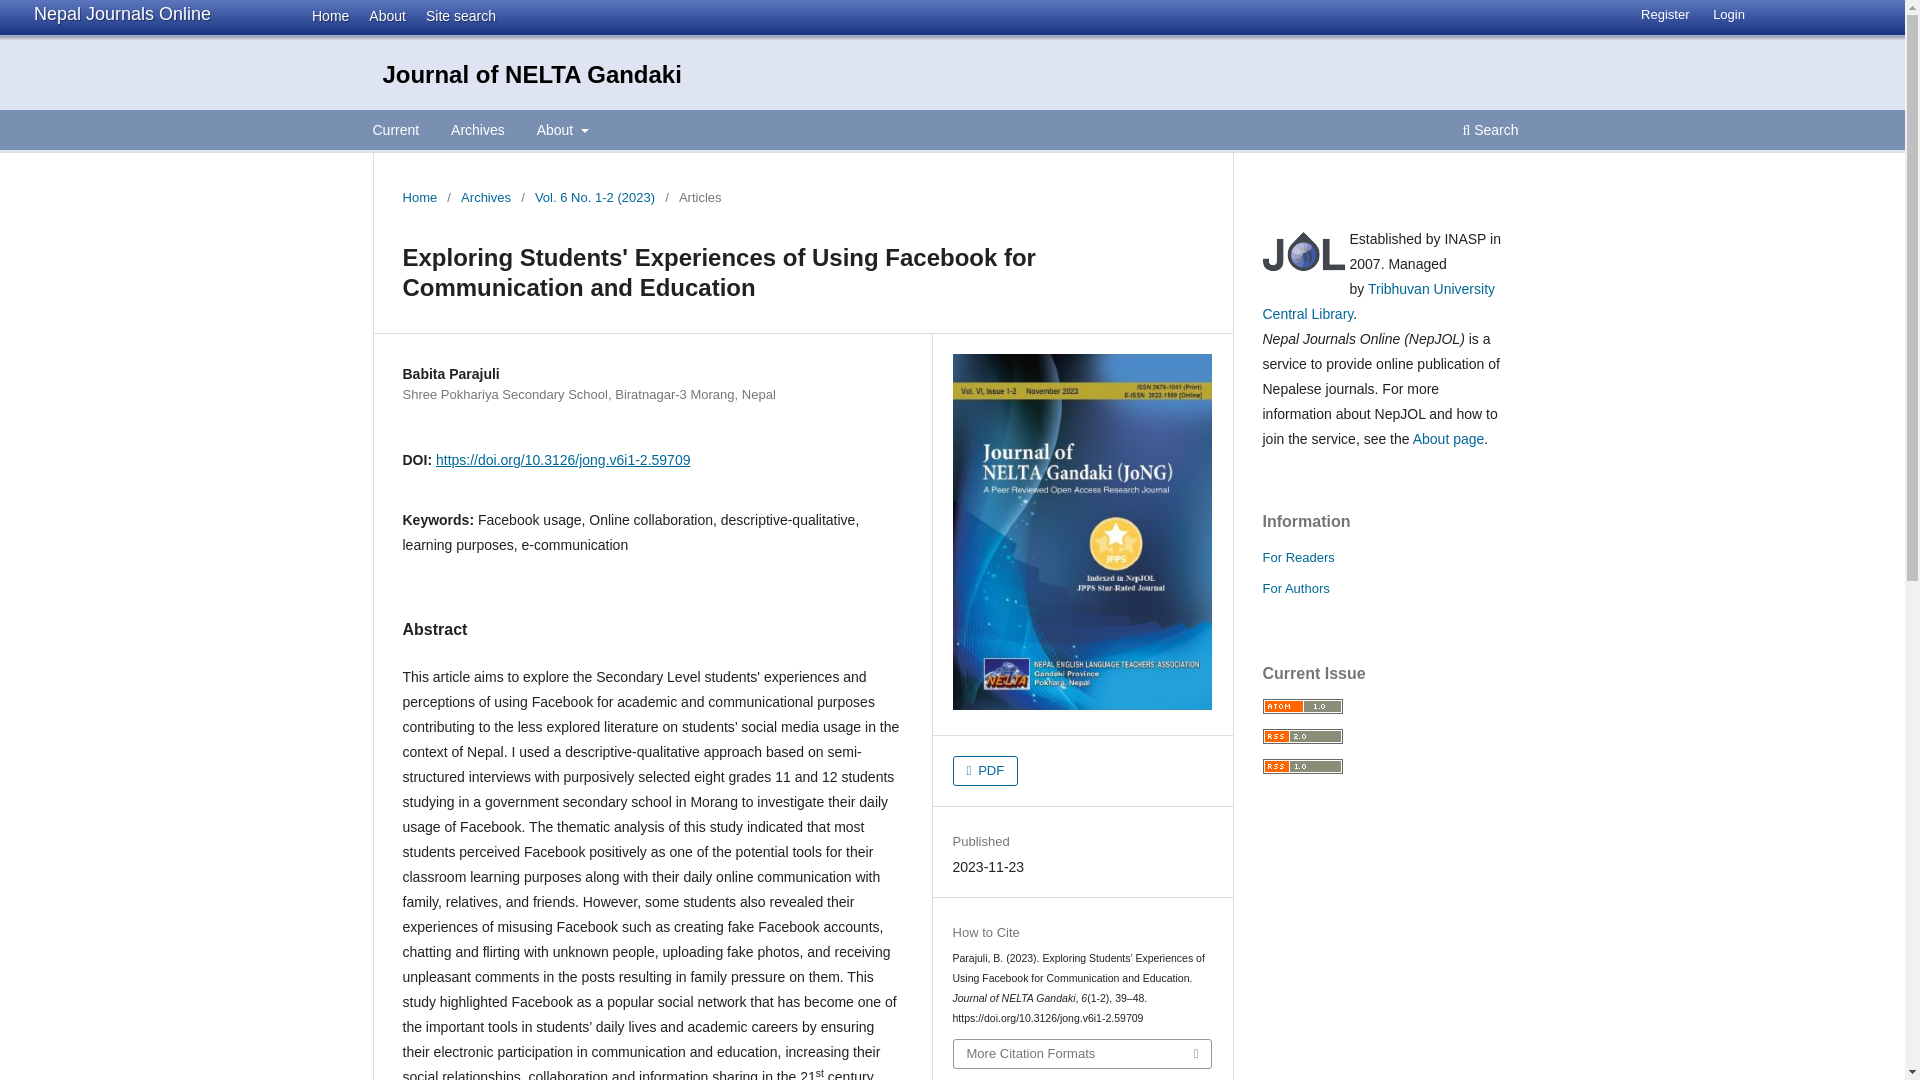 The height and width of the screenshot is (1080, 1920). I want to click on PDF, so click(986, 771).